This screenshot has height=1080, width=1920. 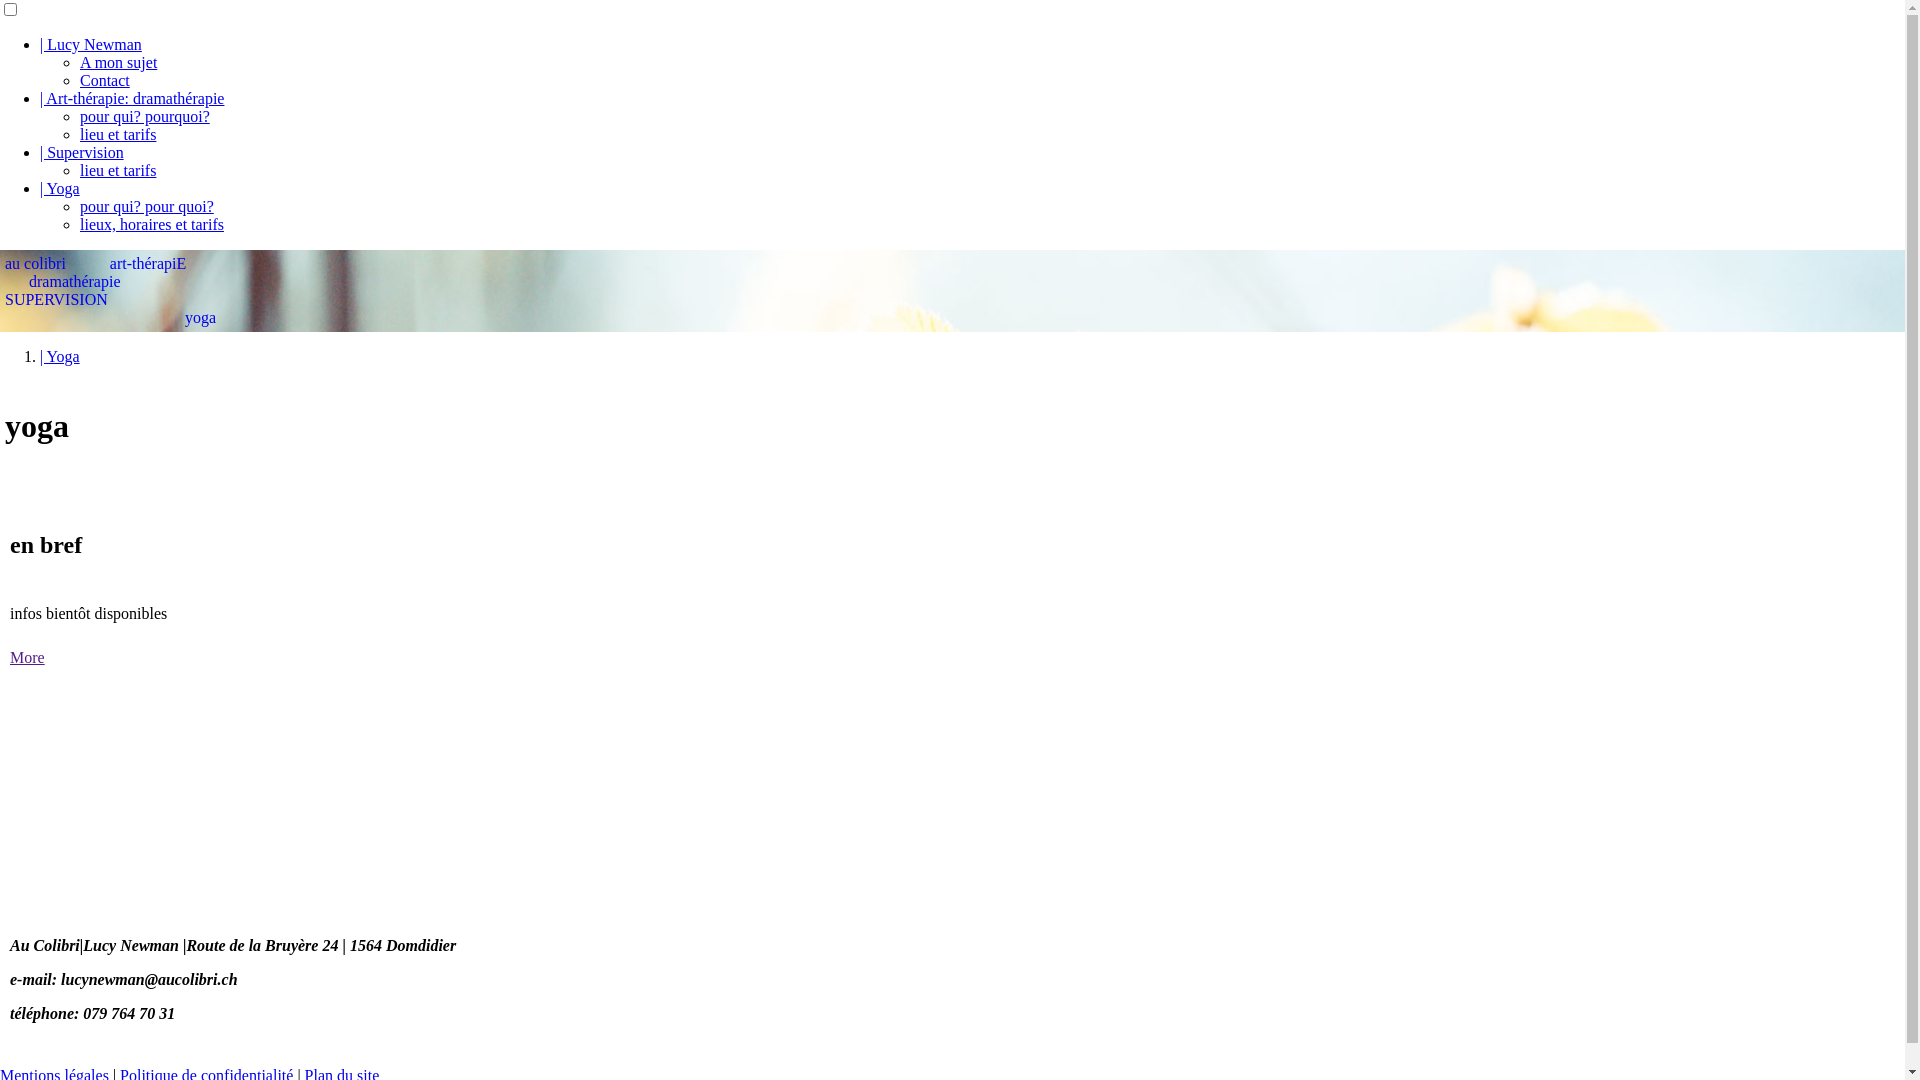 I want to click on lieux, horaires et tarifs, so click(x=152, y=224).